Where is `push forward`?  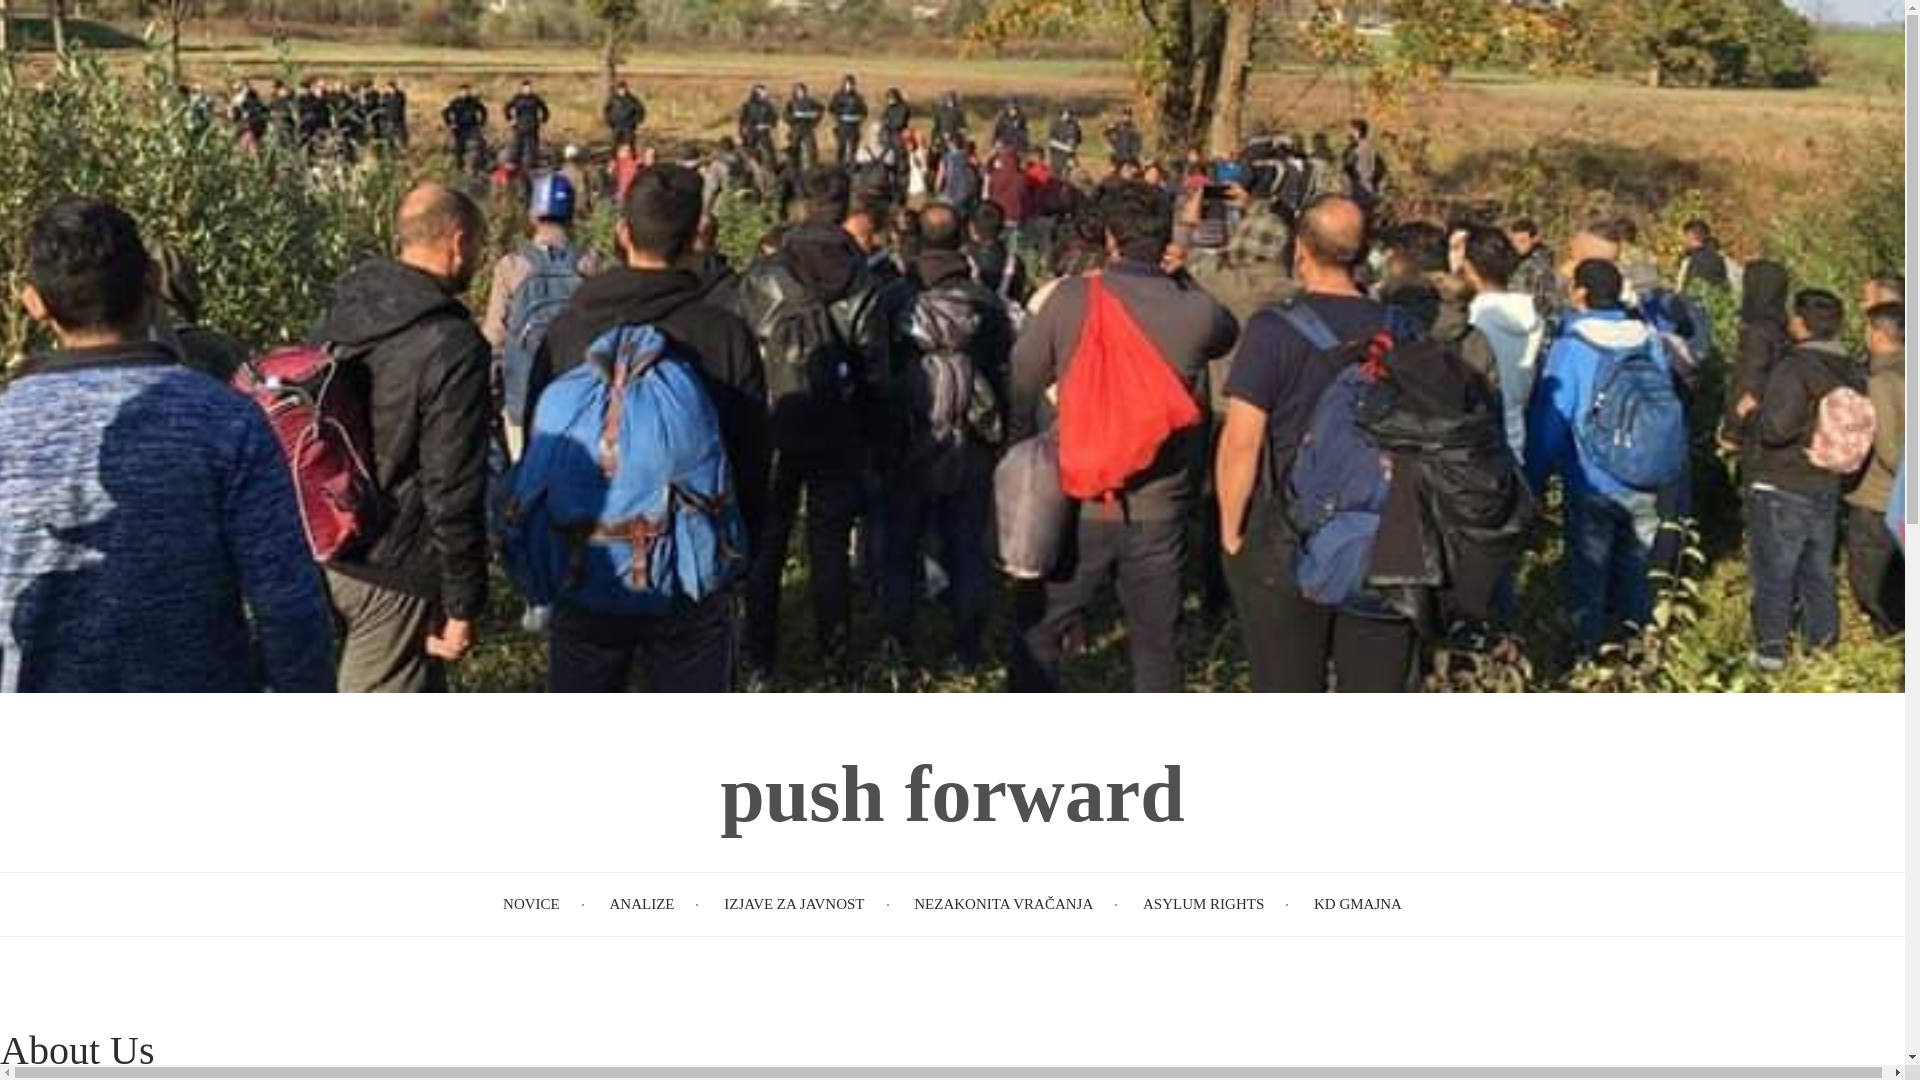
push forward is located at coordinates (952, 794).